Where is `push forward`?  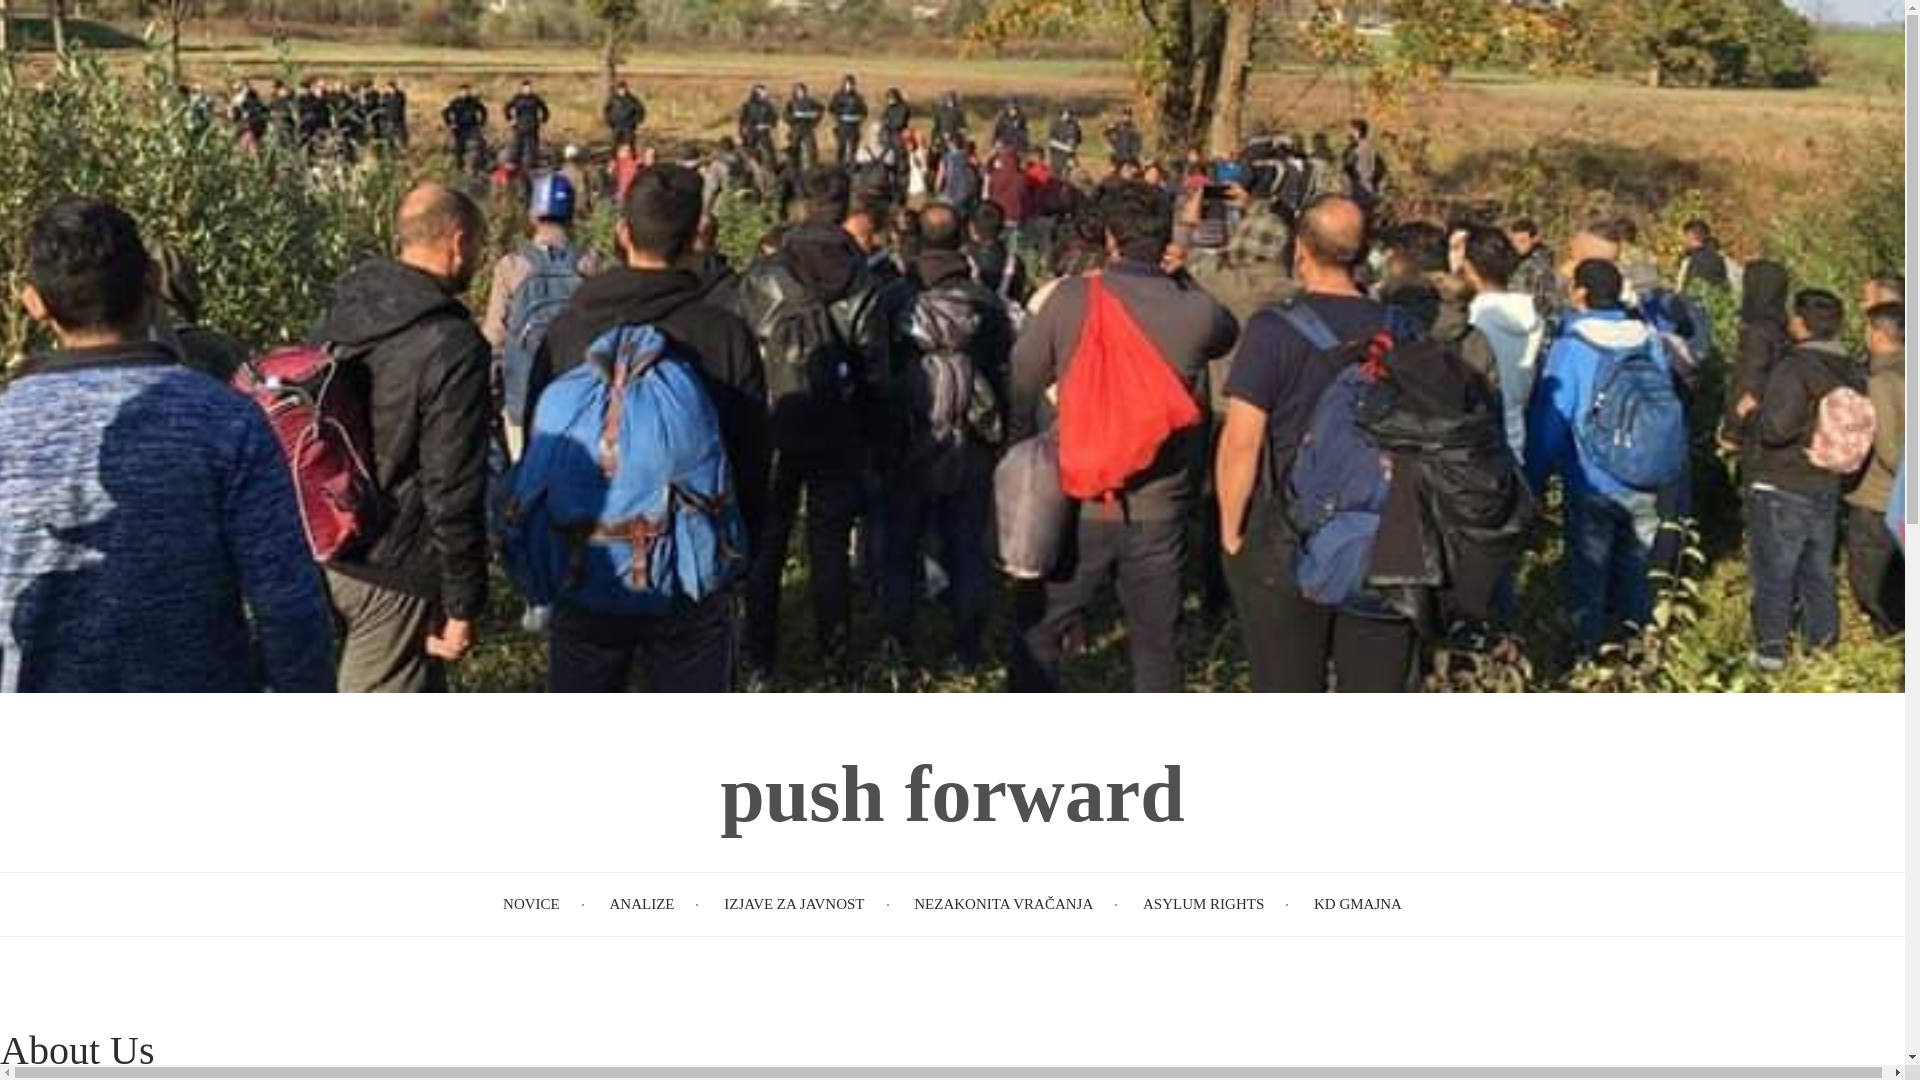
push forward is located at coordinates (952, 794).